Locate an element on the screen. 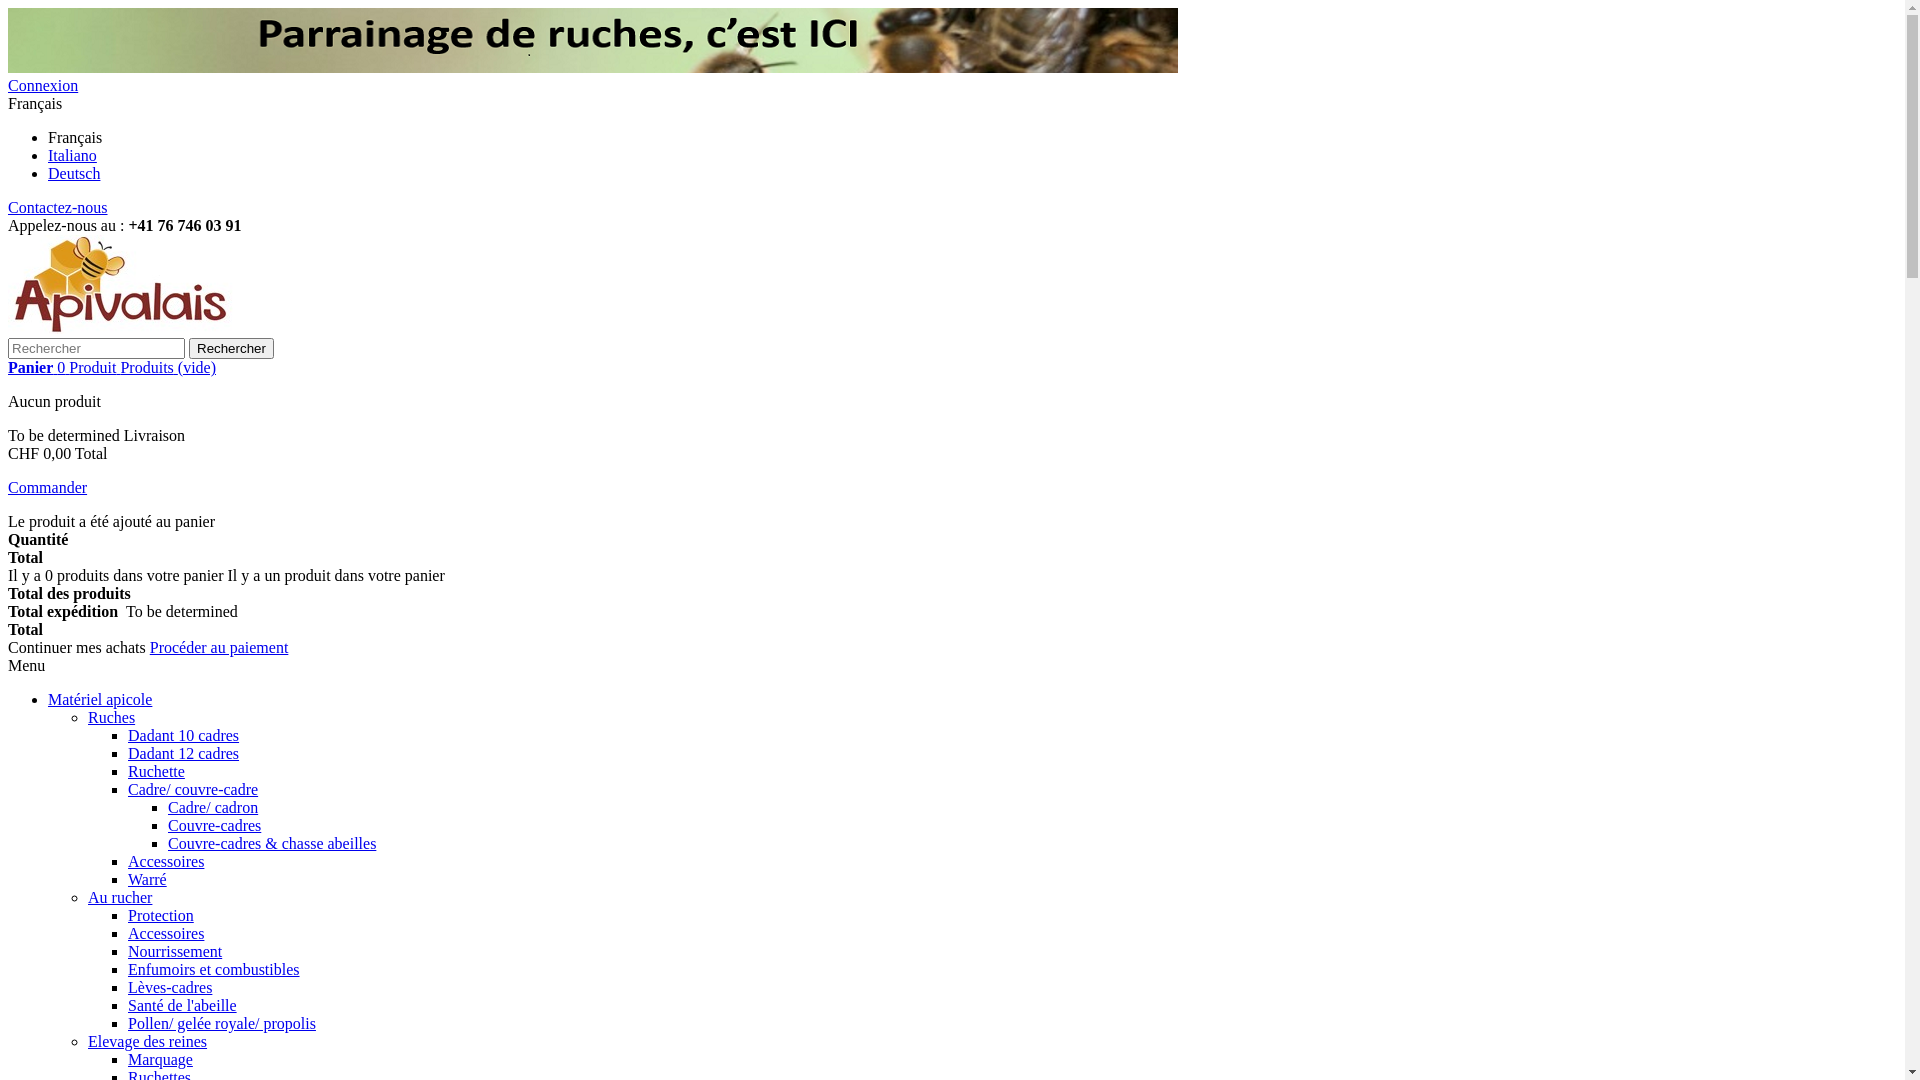  Apivalais is located at coordinates (183, 328).